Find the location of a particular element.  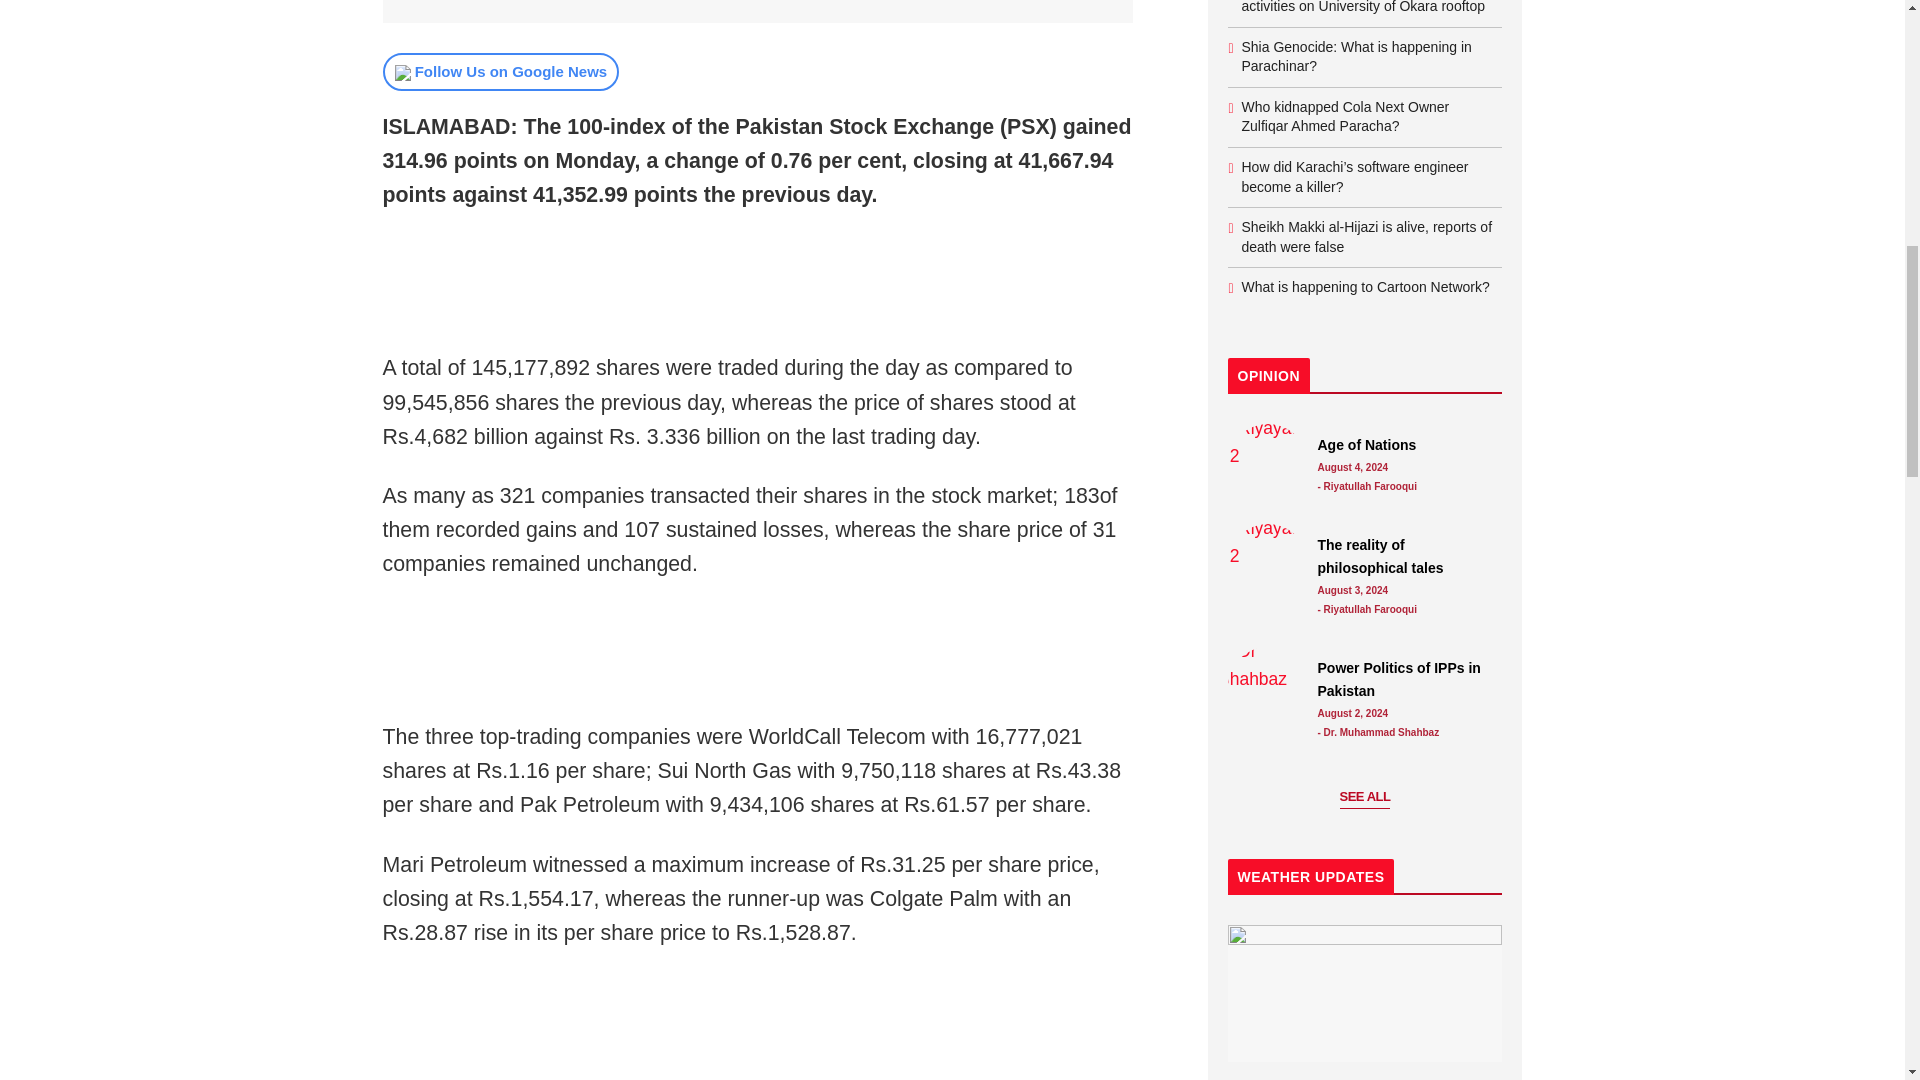

Age of Nations is located at coordinates (1268, 464).